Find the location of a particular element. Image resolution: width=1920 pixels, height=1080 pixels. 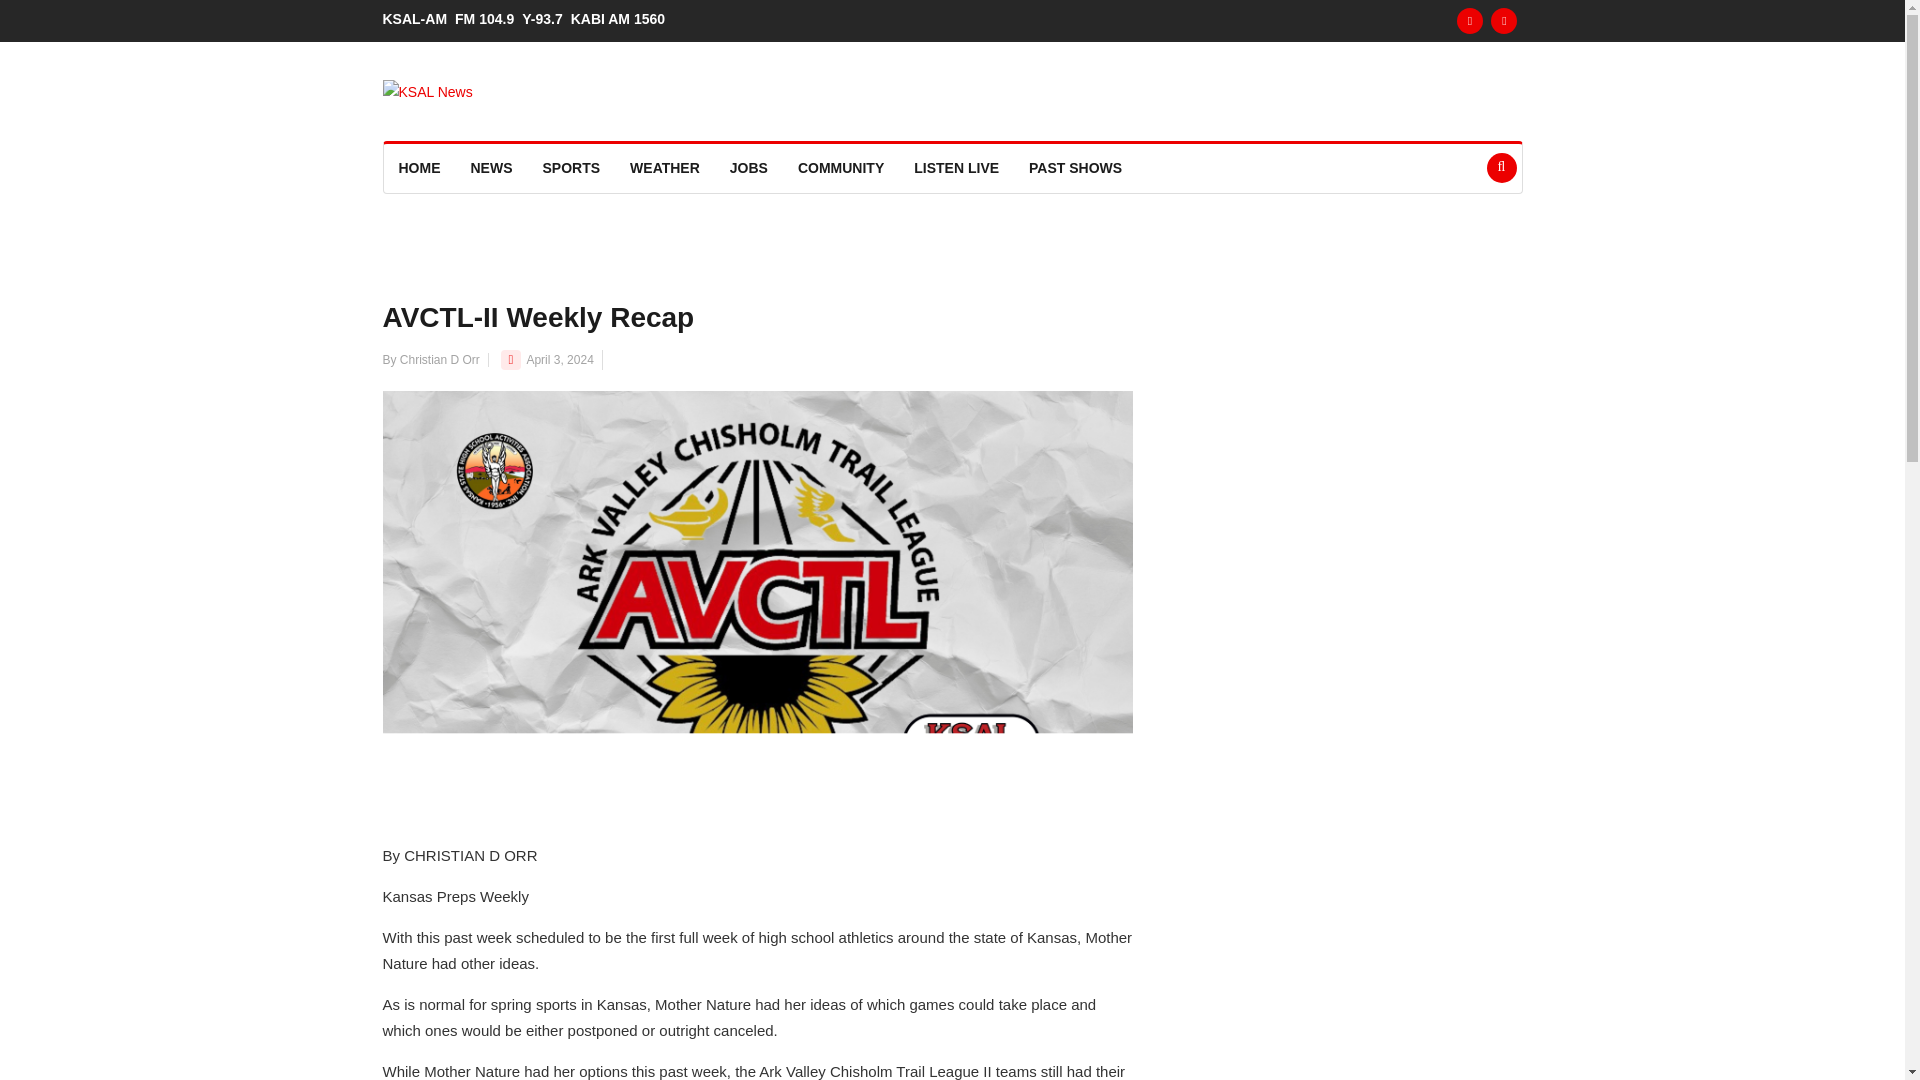

Y-93.7 is located at coordinates (546, 18).